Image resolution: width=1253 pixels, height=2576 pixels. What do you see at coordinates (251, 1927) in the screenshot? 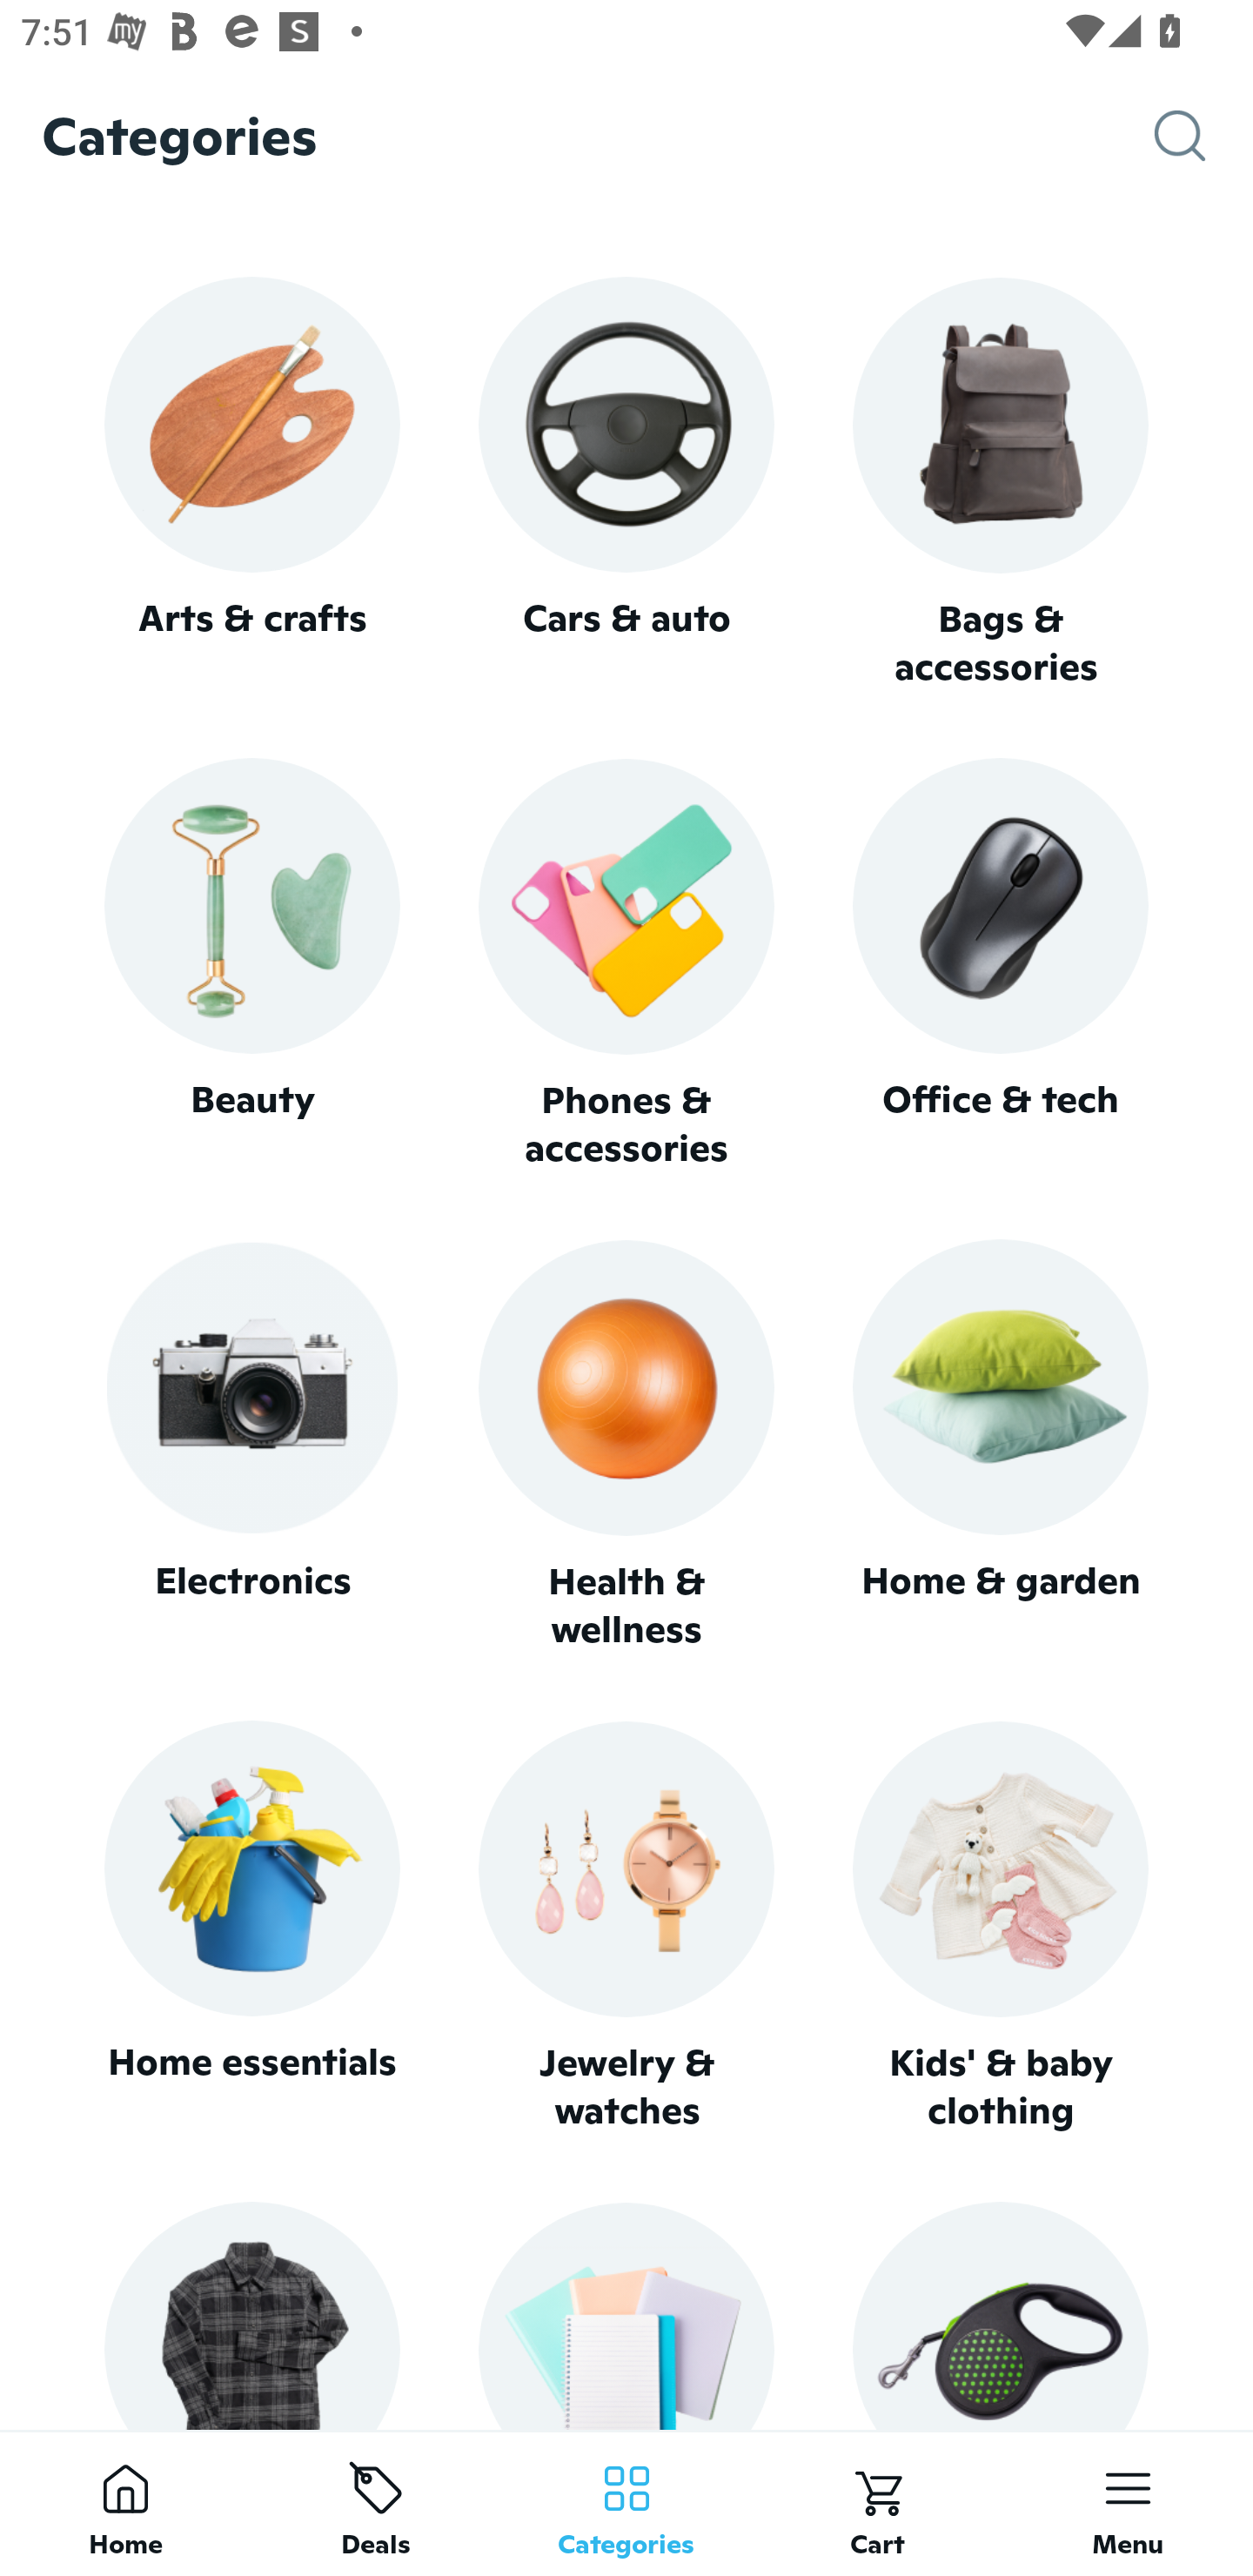
I see `Home essentials` at bounding box center [251, 1927].